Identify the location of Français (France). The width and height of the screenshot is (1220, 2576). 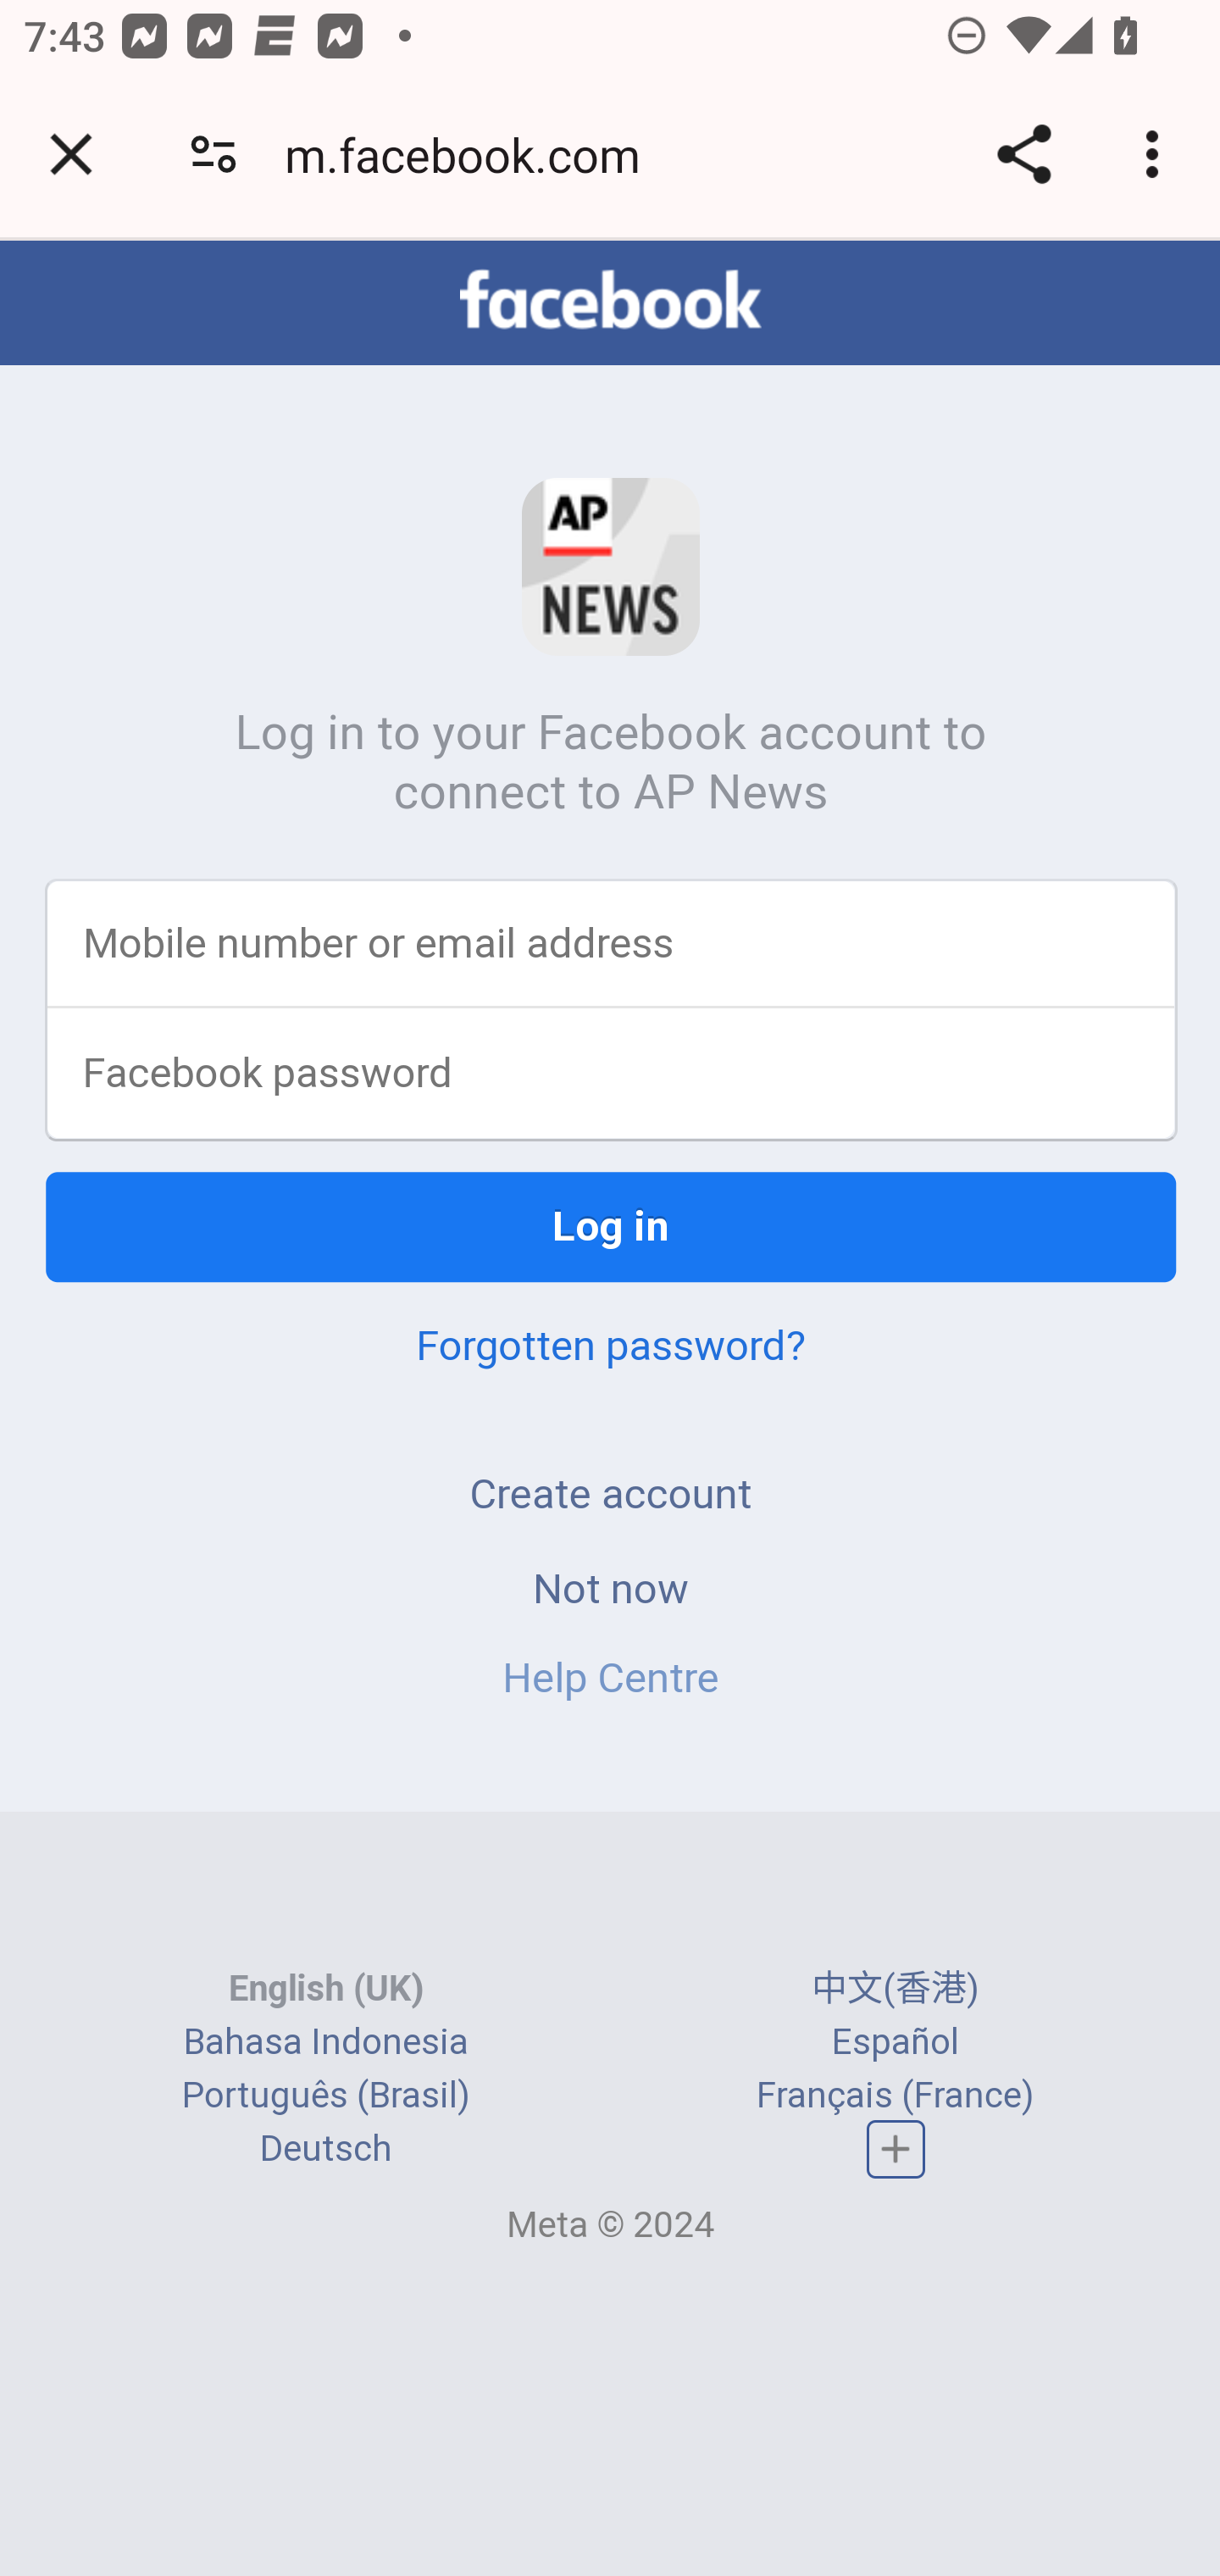
(895, 2098).